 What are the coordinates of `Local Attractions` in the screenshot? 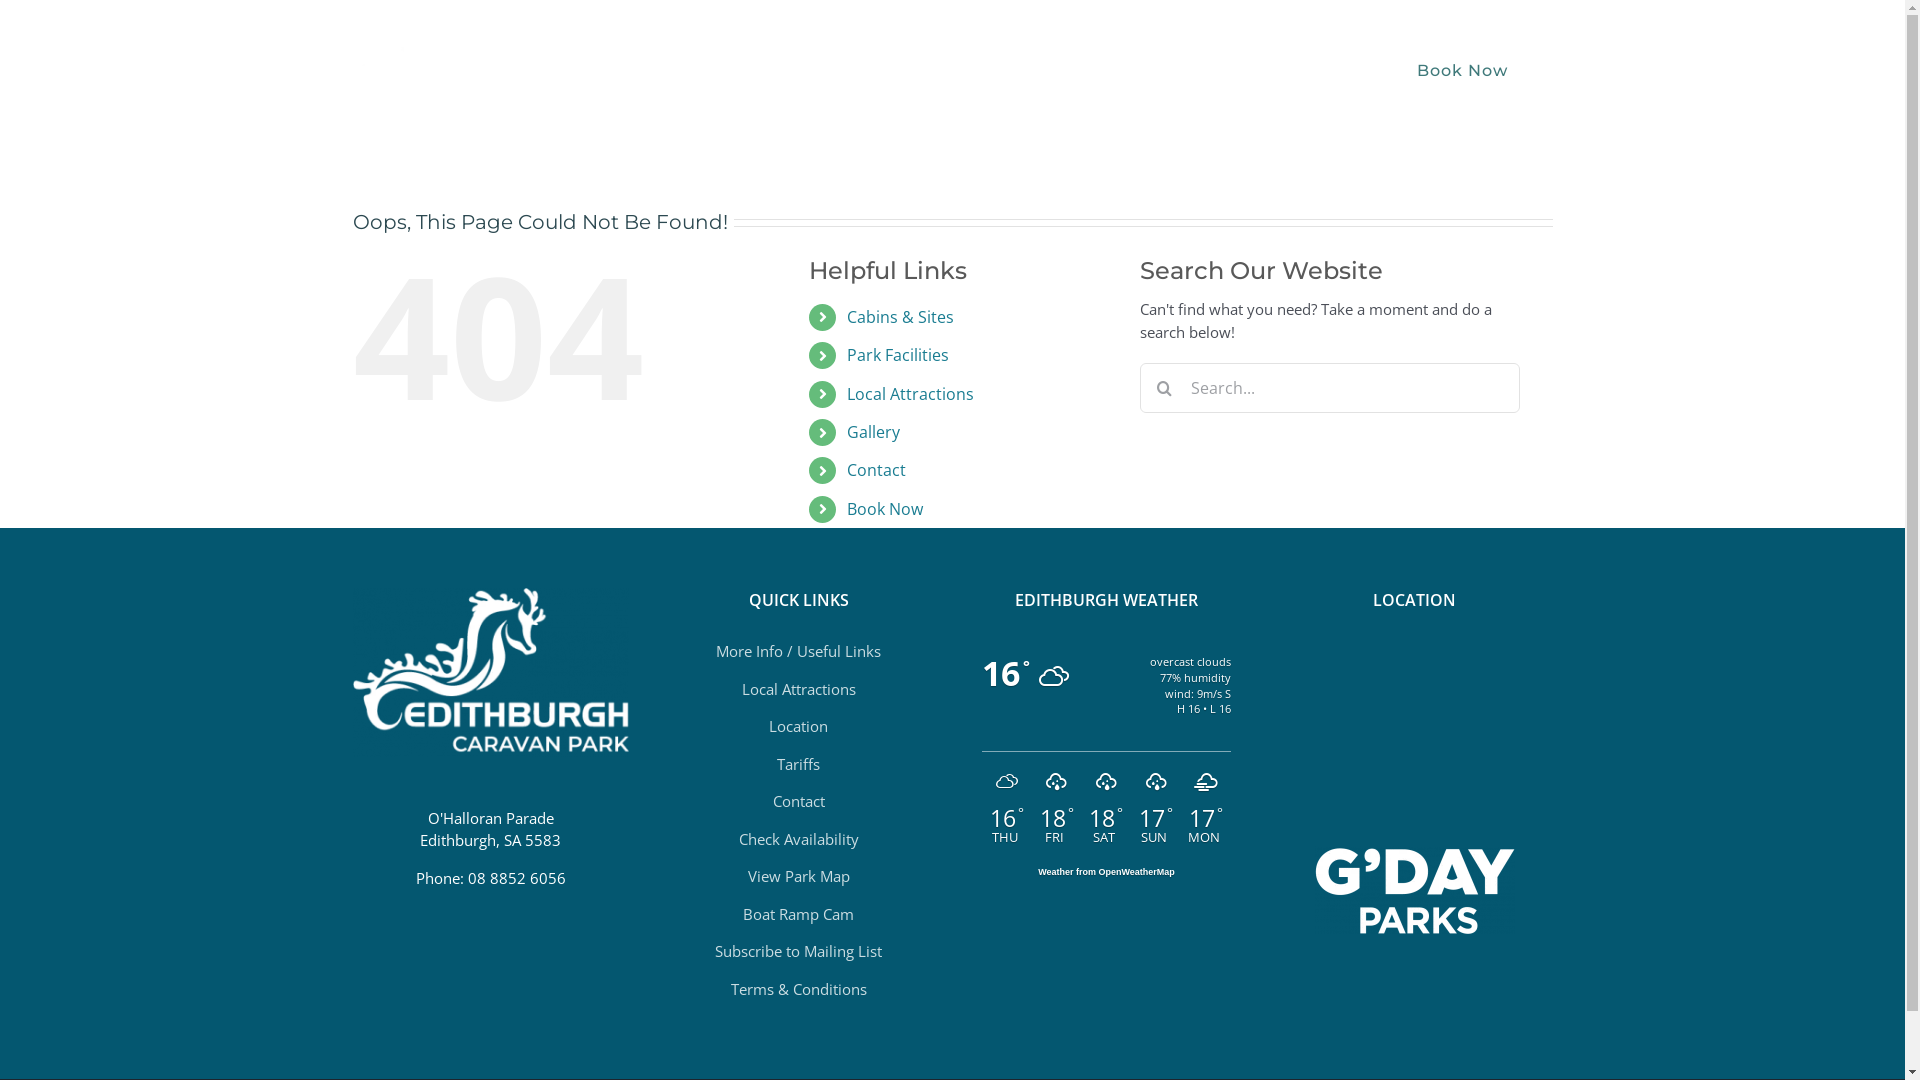 It's located at (910, 394).